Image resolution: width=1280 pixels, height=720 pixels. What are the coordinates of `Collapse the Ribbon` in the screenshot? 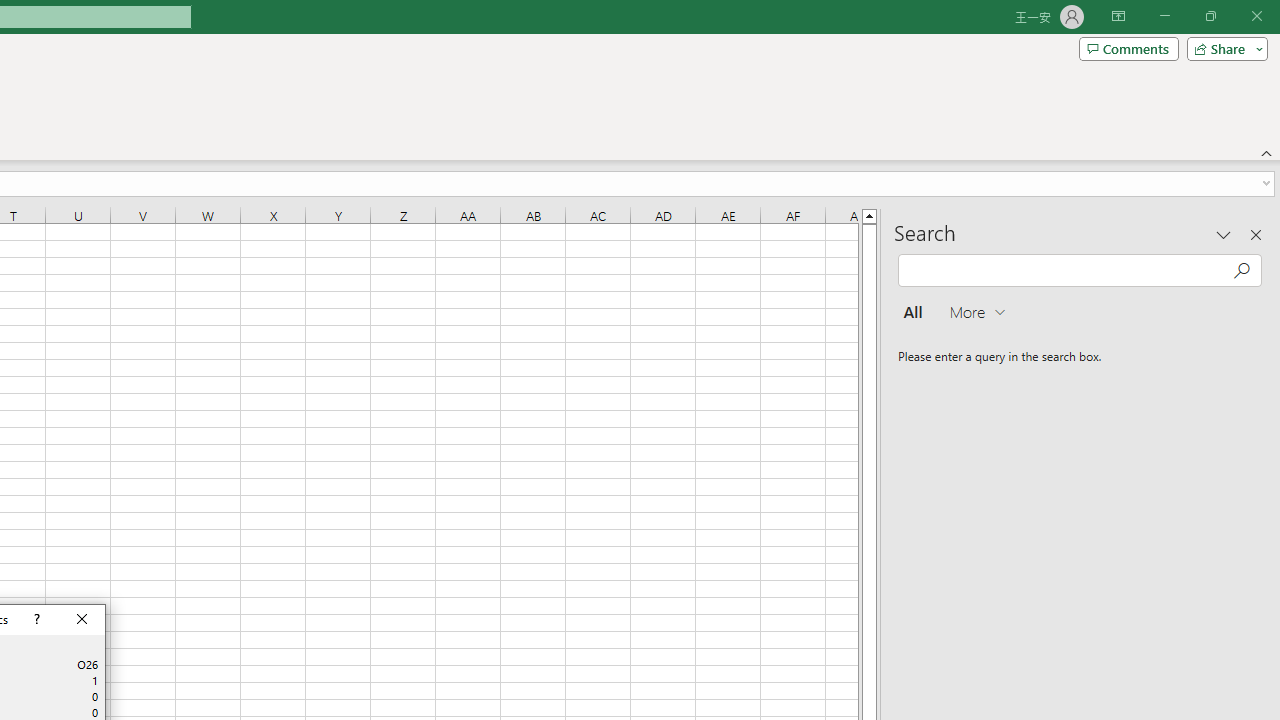 It's located at (1267, 152).